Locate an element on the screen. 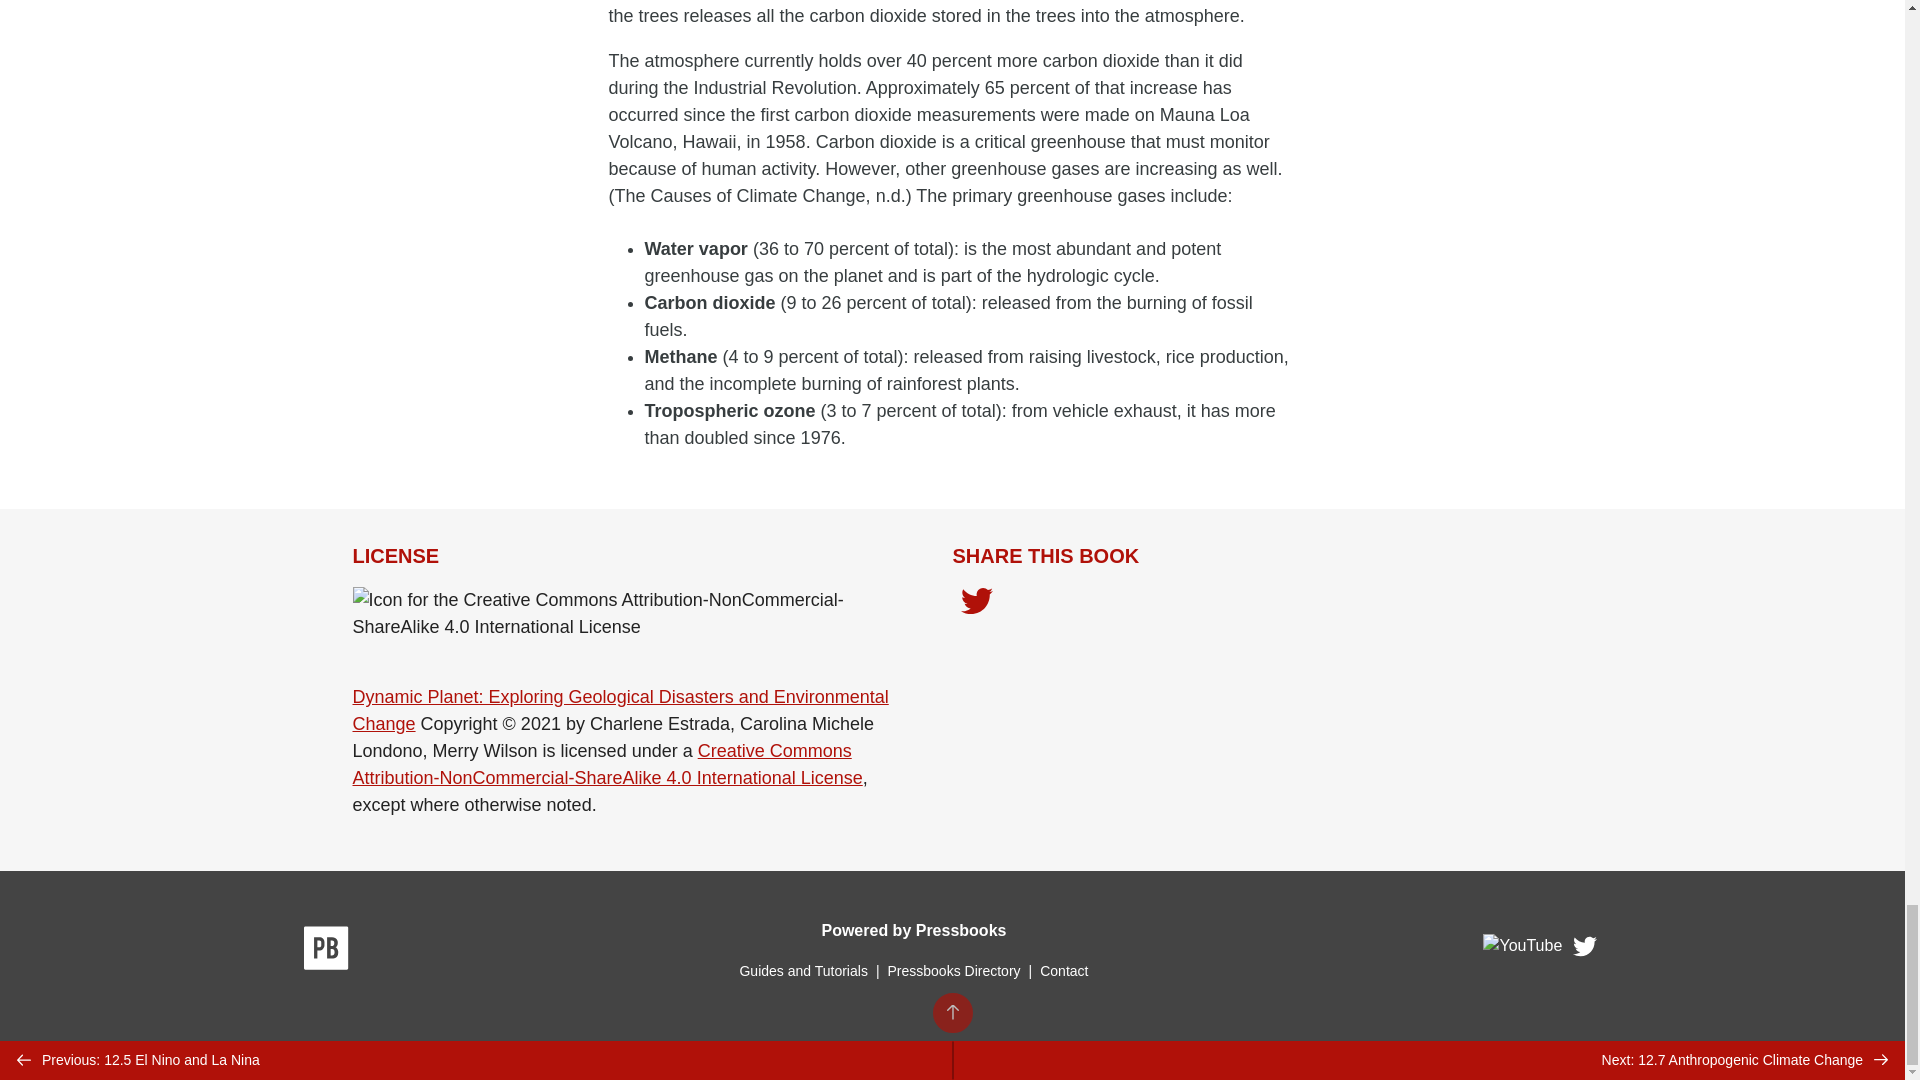 The width and height of the screenshot is (1920, 1080). Guides and Tutorials is located at coordinates (803, 970).